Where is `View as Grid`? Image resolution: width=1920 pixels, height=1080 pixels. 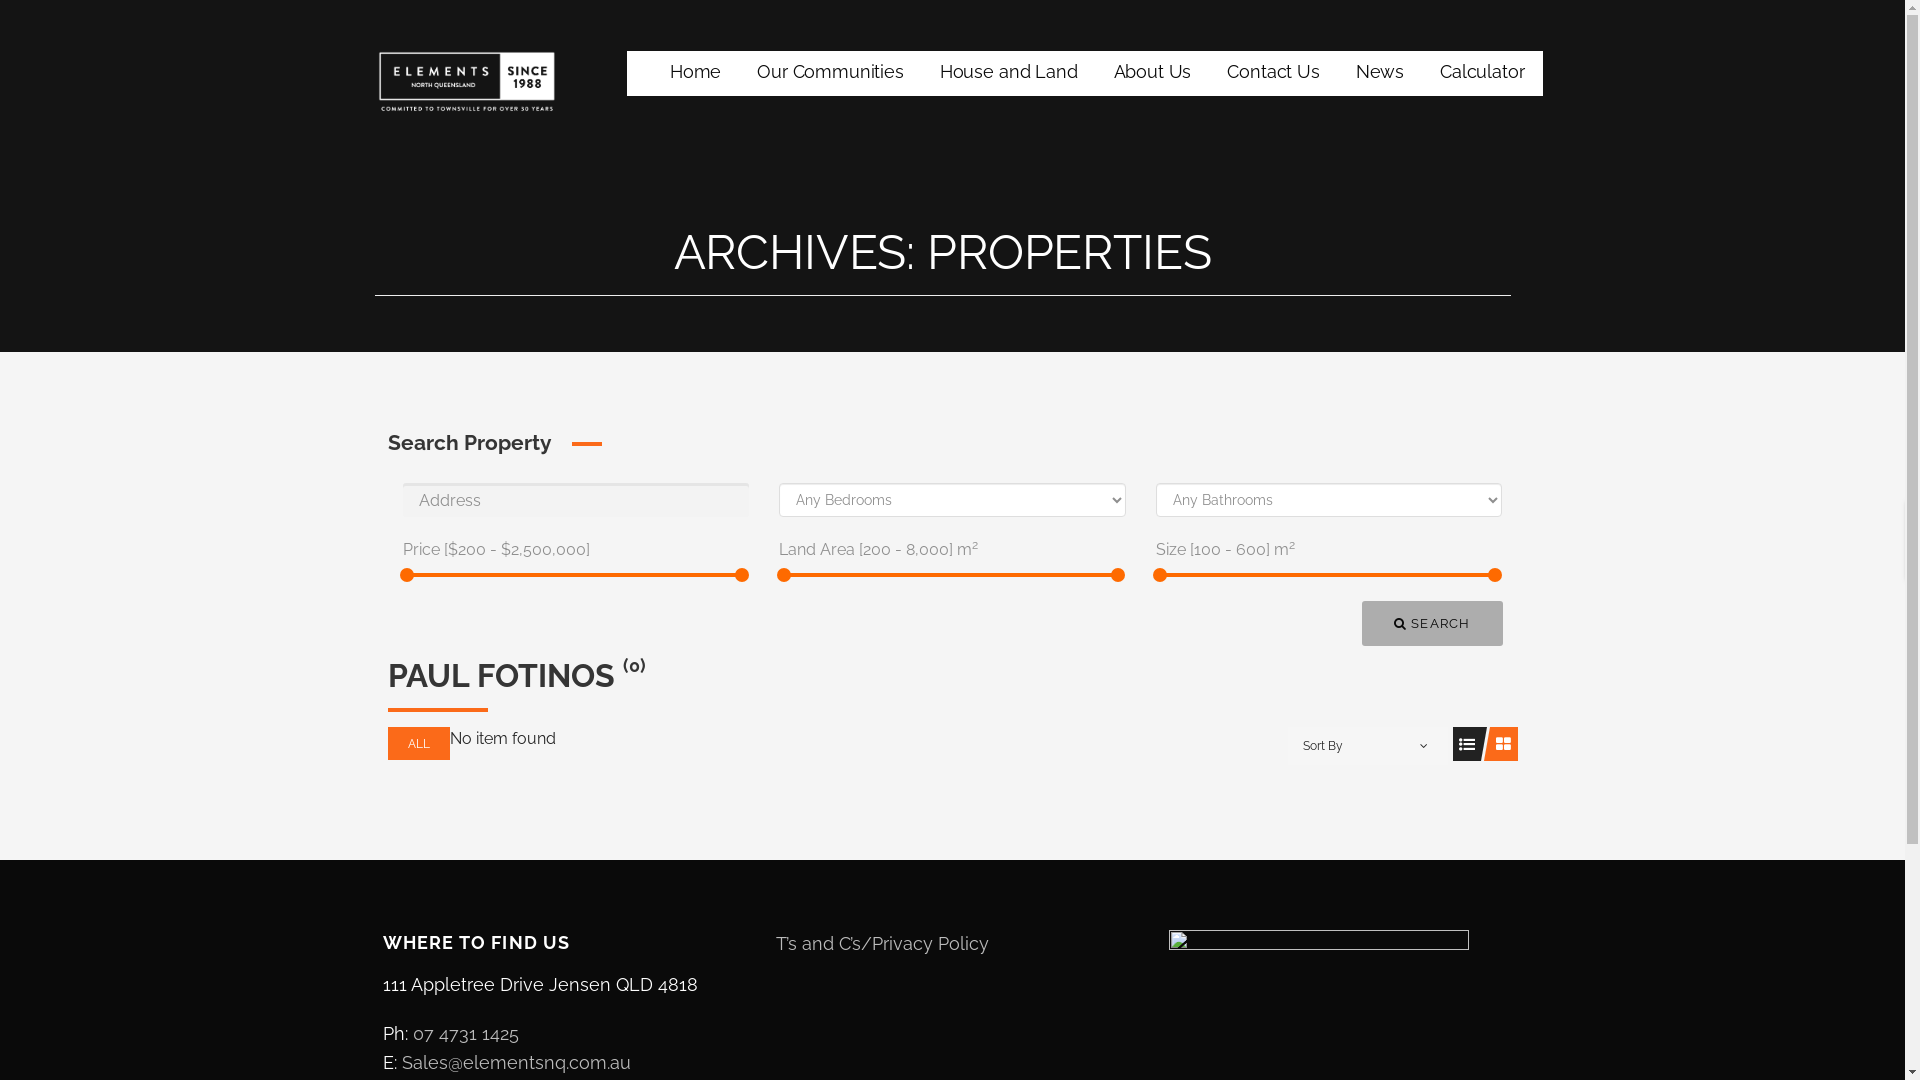
View as Grid is located at coordinates (1504, 744).